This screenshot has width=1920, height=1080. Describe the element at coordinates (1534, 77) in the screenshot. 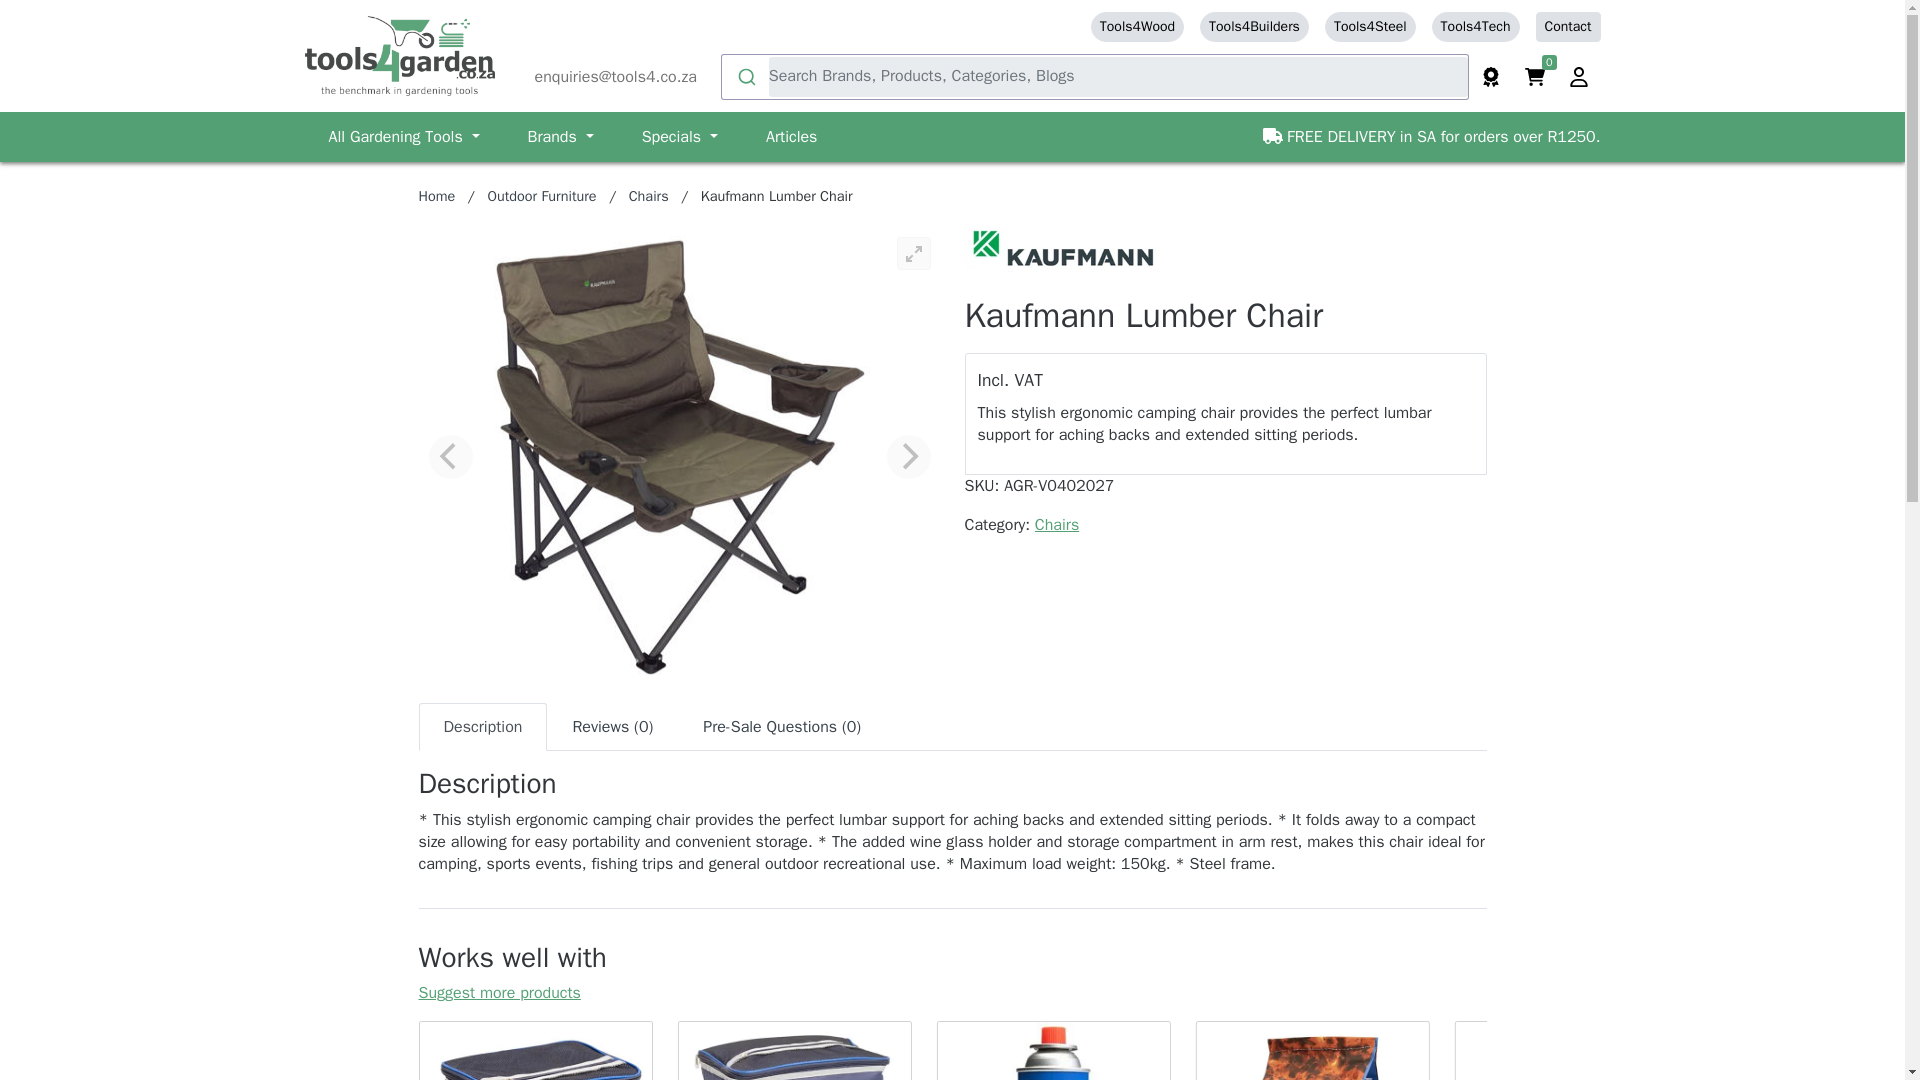

I see `0` at that location.